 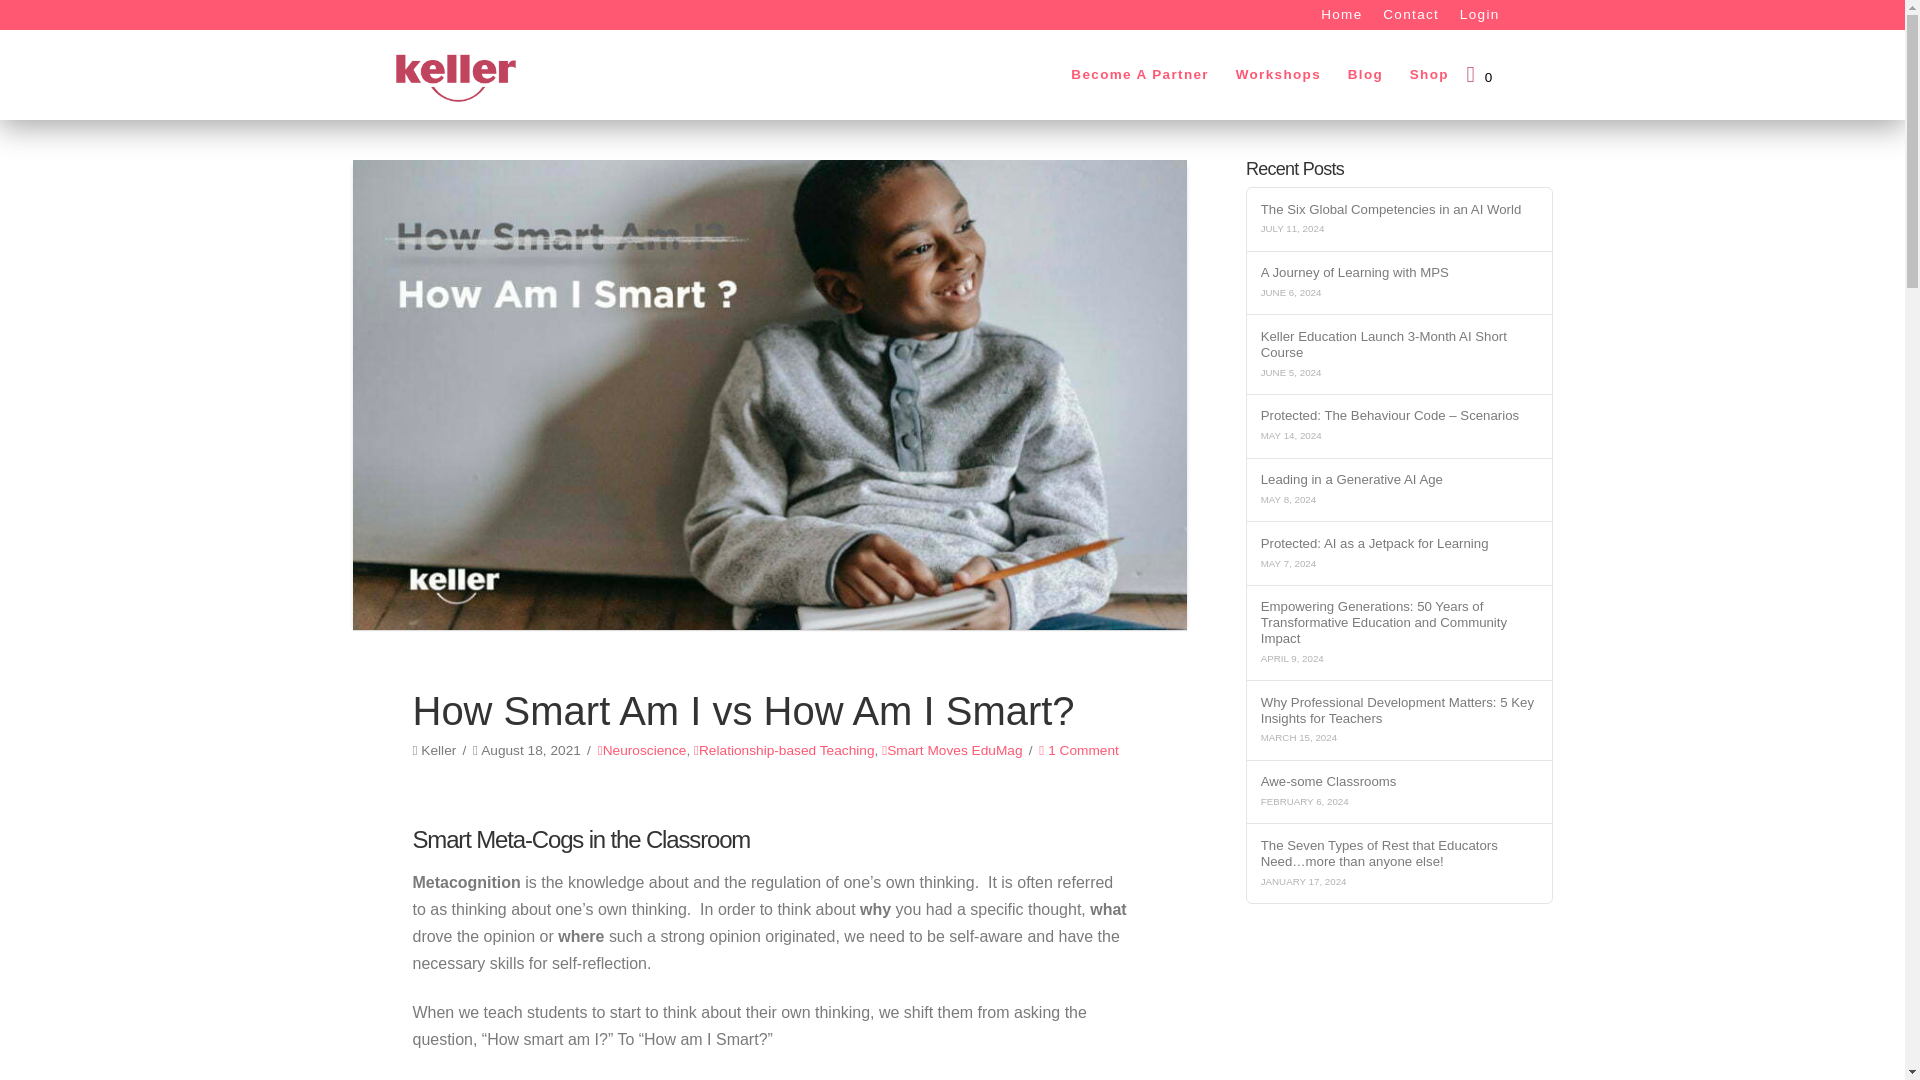 I want to click on The Six Global Competencies in an AI World, so click(x=1399, y=210).